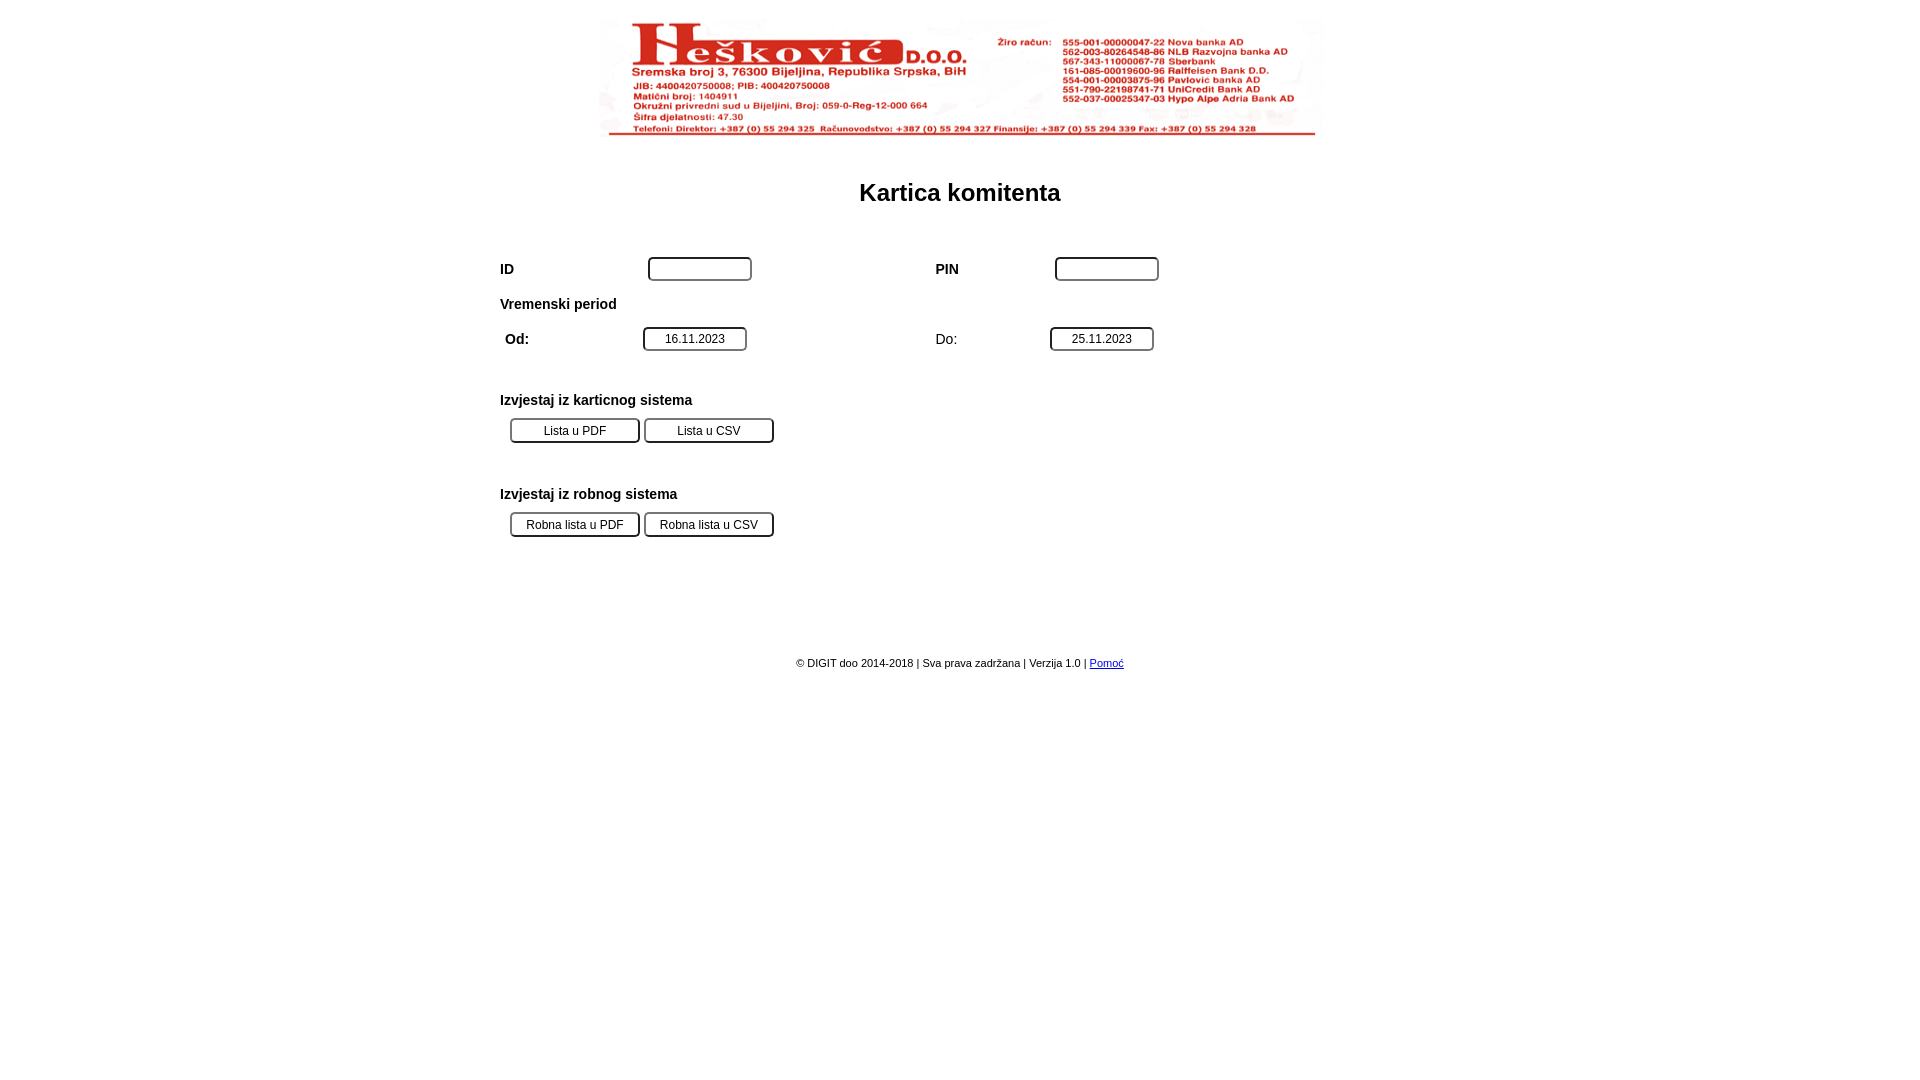 The width and height of the screenshot is (1920, 1080). What do you see at coordinates (575, 524) in the screenshot?
I see `Robna lista u PDF` at bounding box center [575, 524].